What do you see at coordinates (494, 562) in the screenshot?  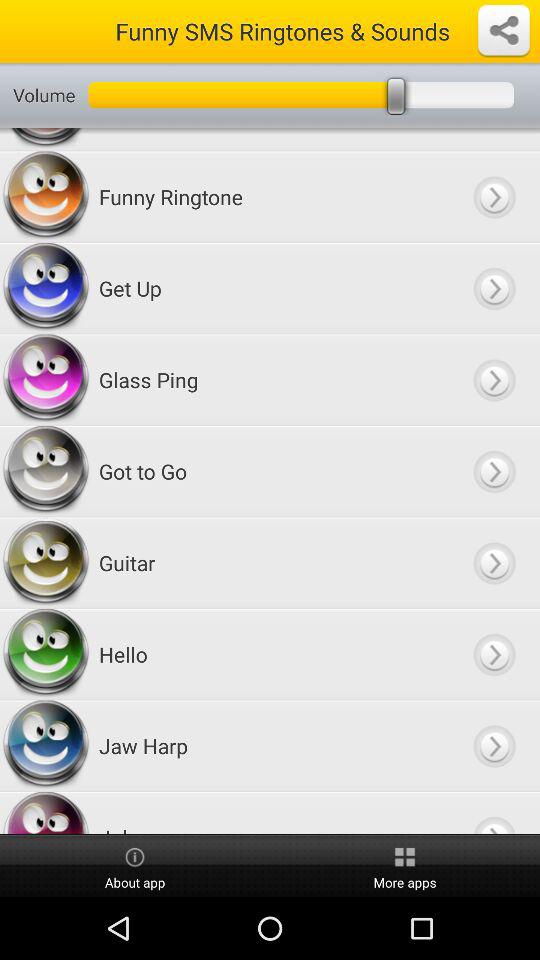 I see `go to play` at bounding box center [494, 562].